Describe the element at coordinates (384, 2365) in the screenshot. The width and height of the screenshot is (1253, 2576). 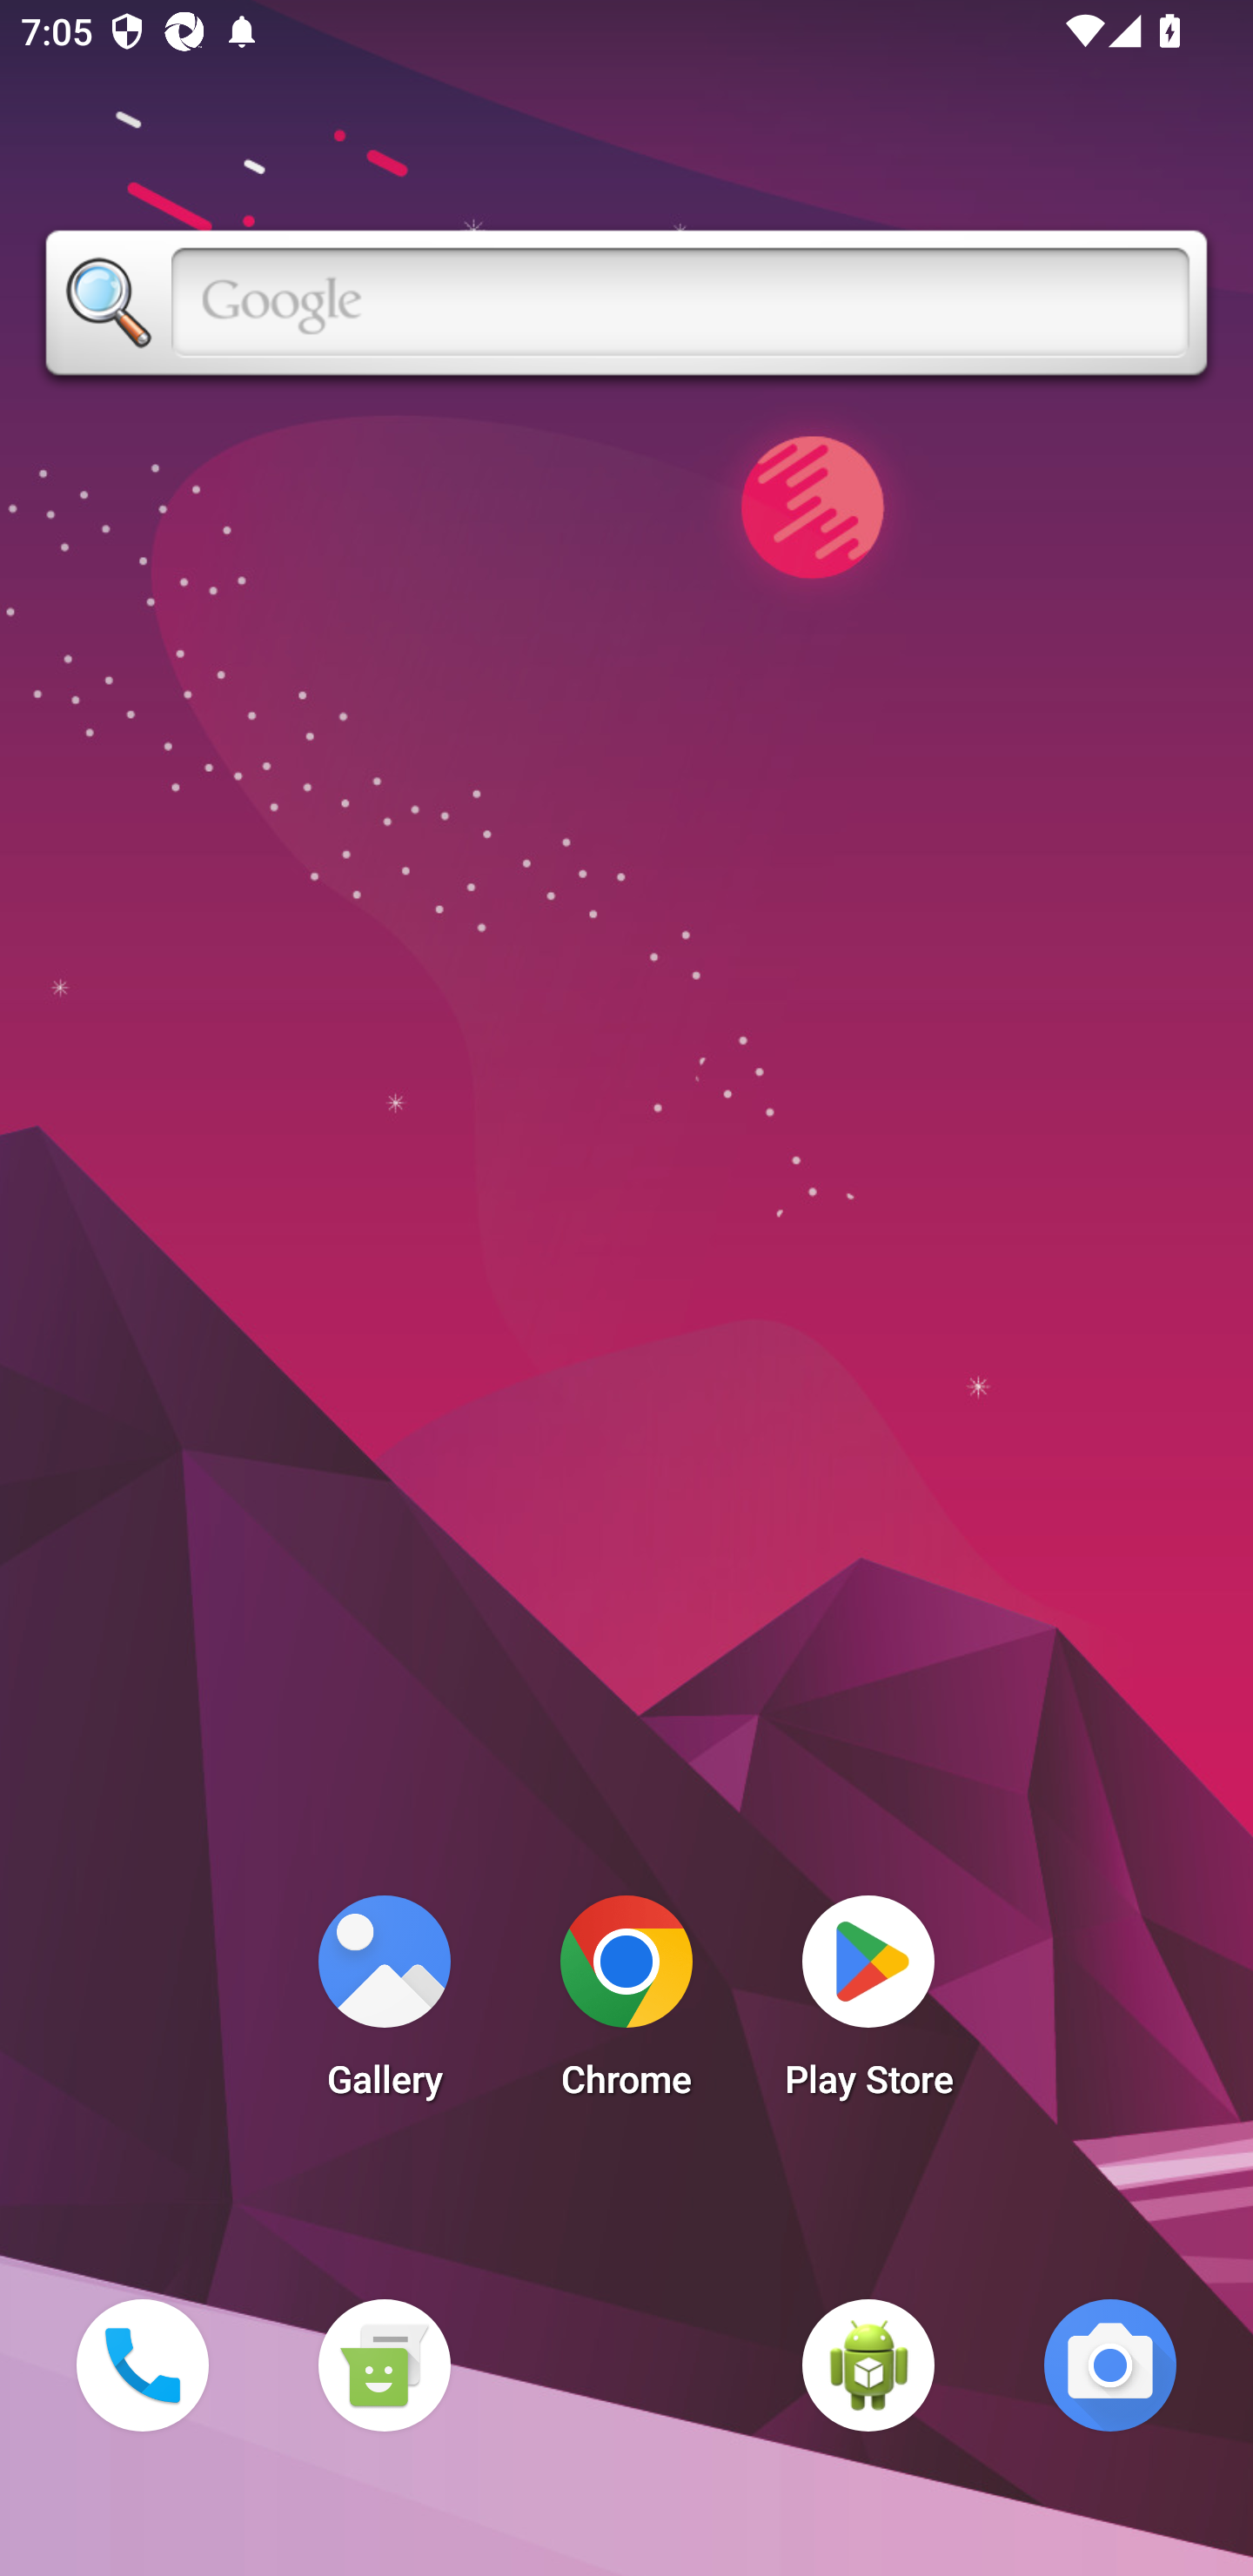
I see `Messaging` at that location.